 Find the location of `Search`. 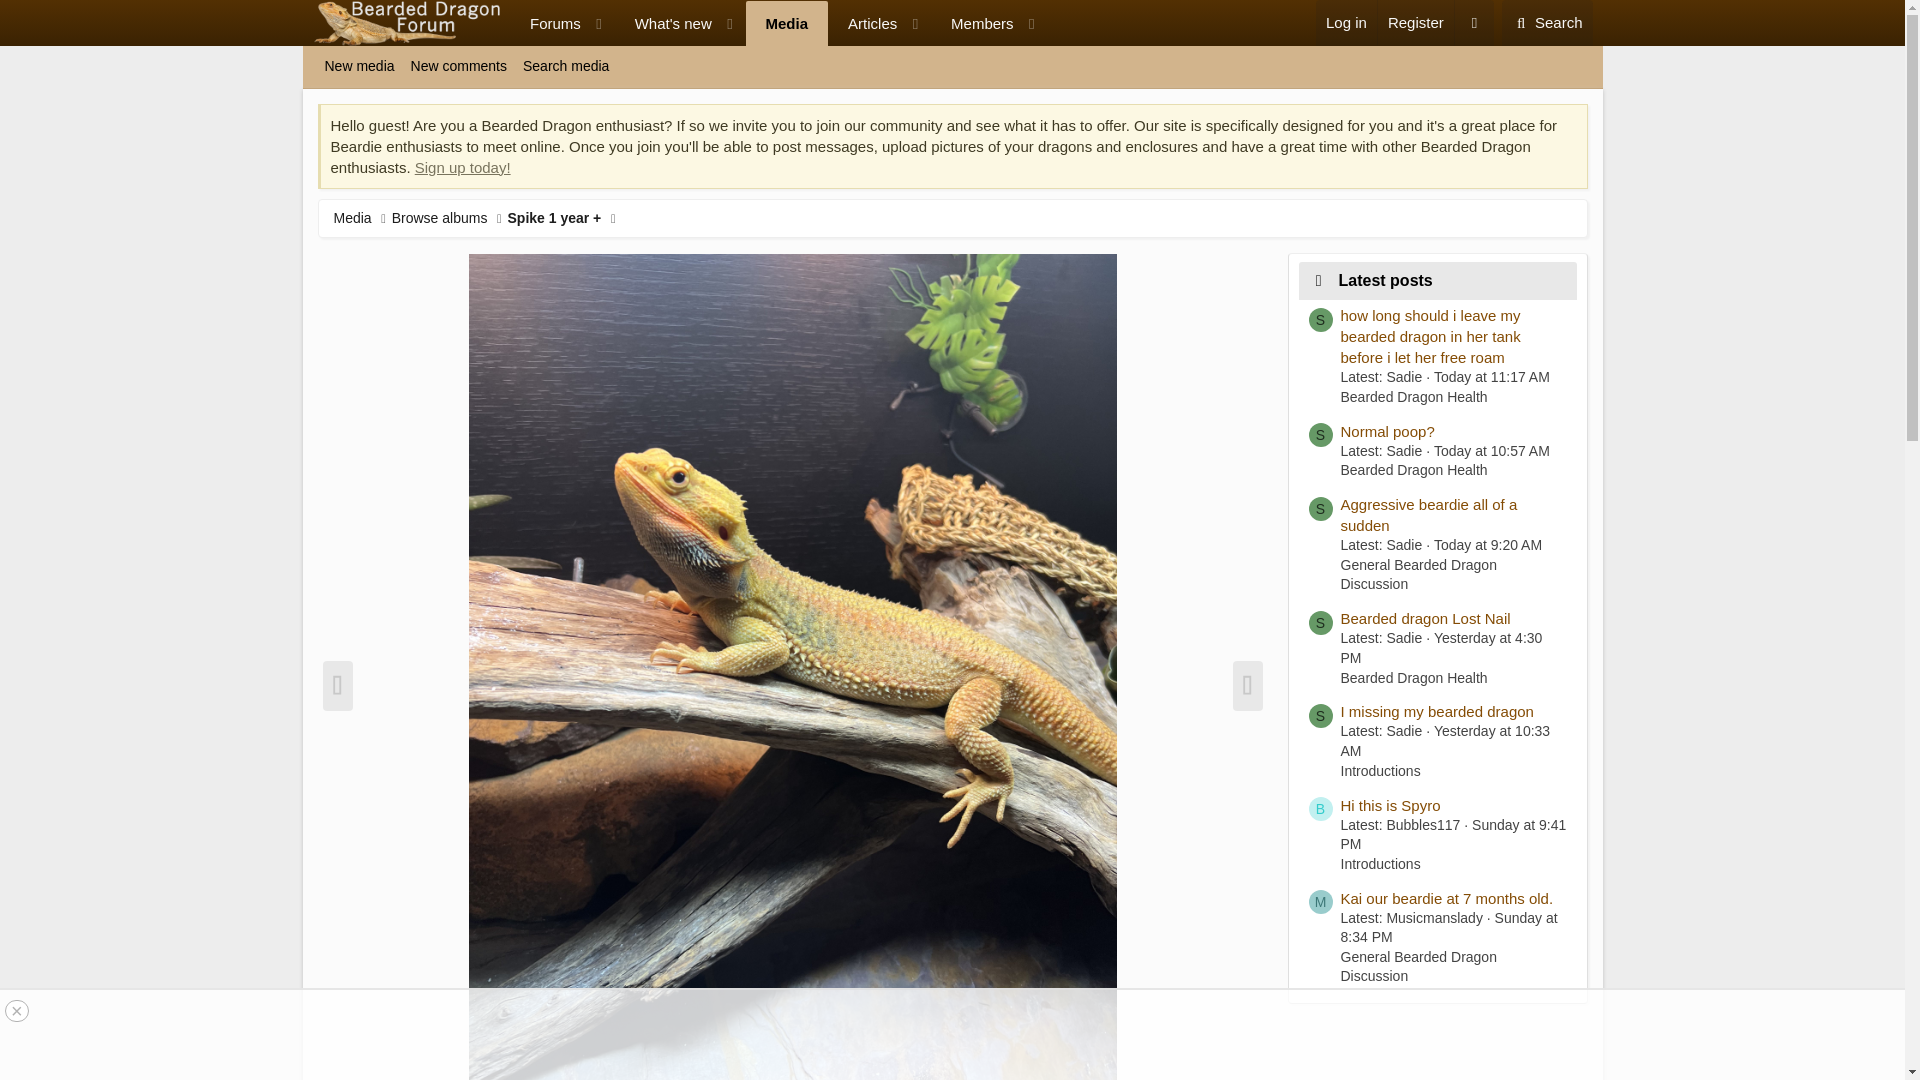

Search is located at coordinates (864, 24).